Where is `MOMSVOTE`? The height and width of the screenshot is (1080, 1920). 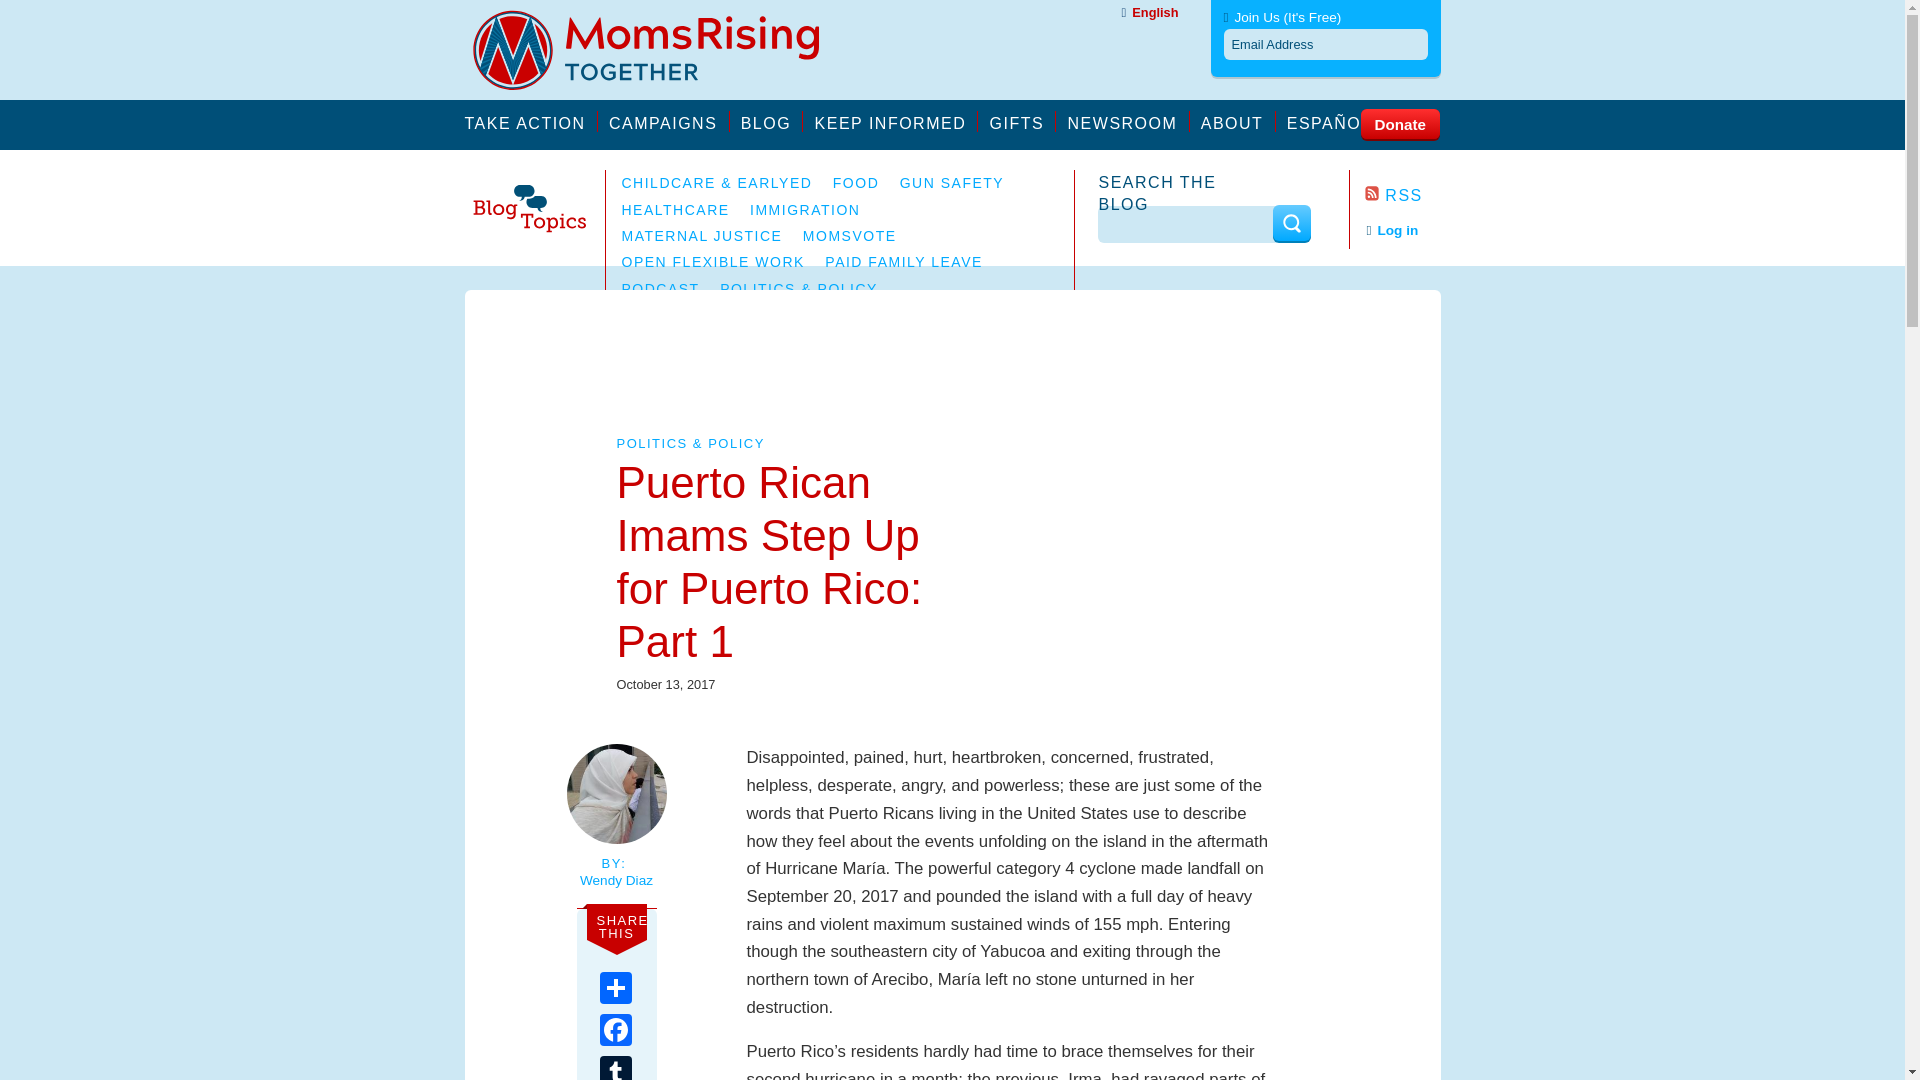 MOMSVOTE is located at coordinates (849, 236).